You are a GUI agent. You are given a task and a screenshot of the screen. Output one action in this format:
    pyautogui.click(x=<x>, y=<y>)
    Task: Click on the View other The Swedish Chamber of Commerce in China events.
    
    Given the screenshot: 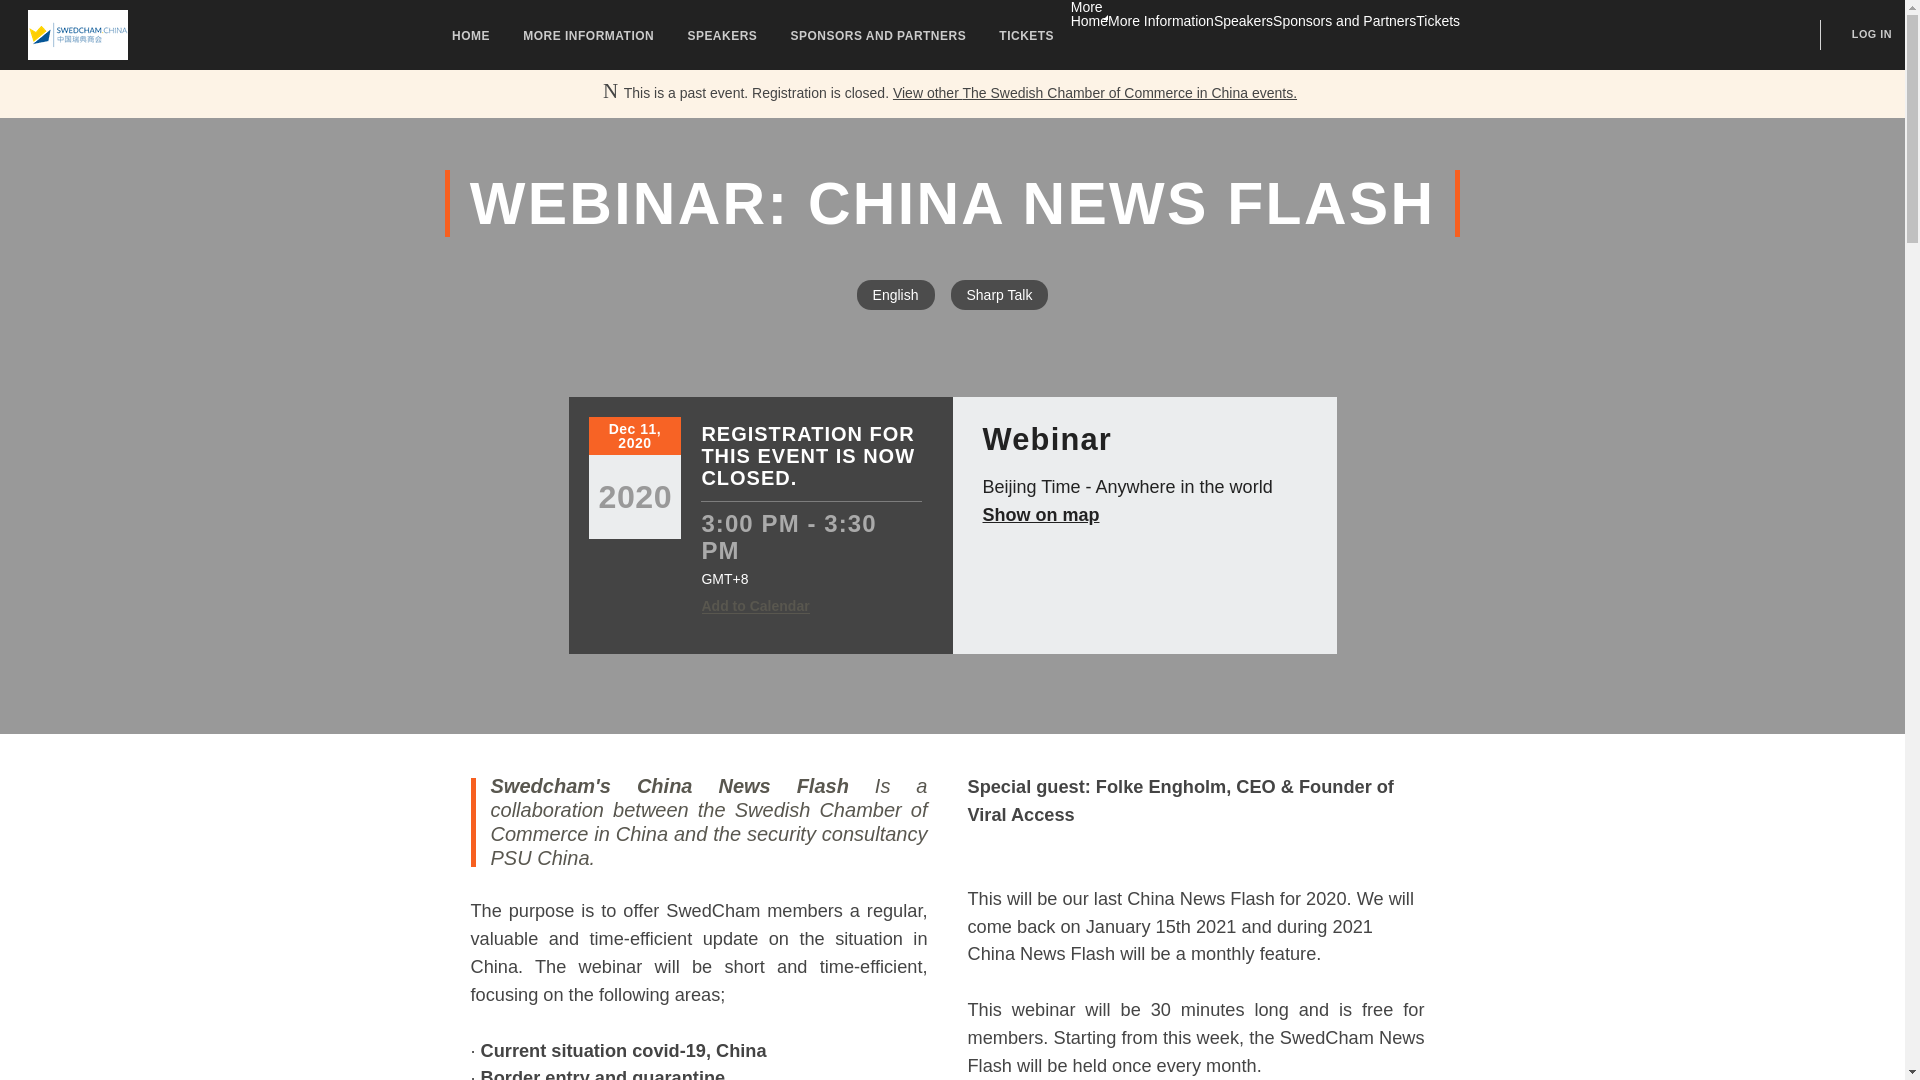 What is the action you would take?
    pyautogui.click(x=1094, y=93)
    